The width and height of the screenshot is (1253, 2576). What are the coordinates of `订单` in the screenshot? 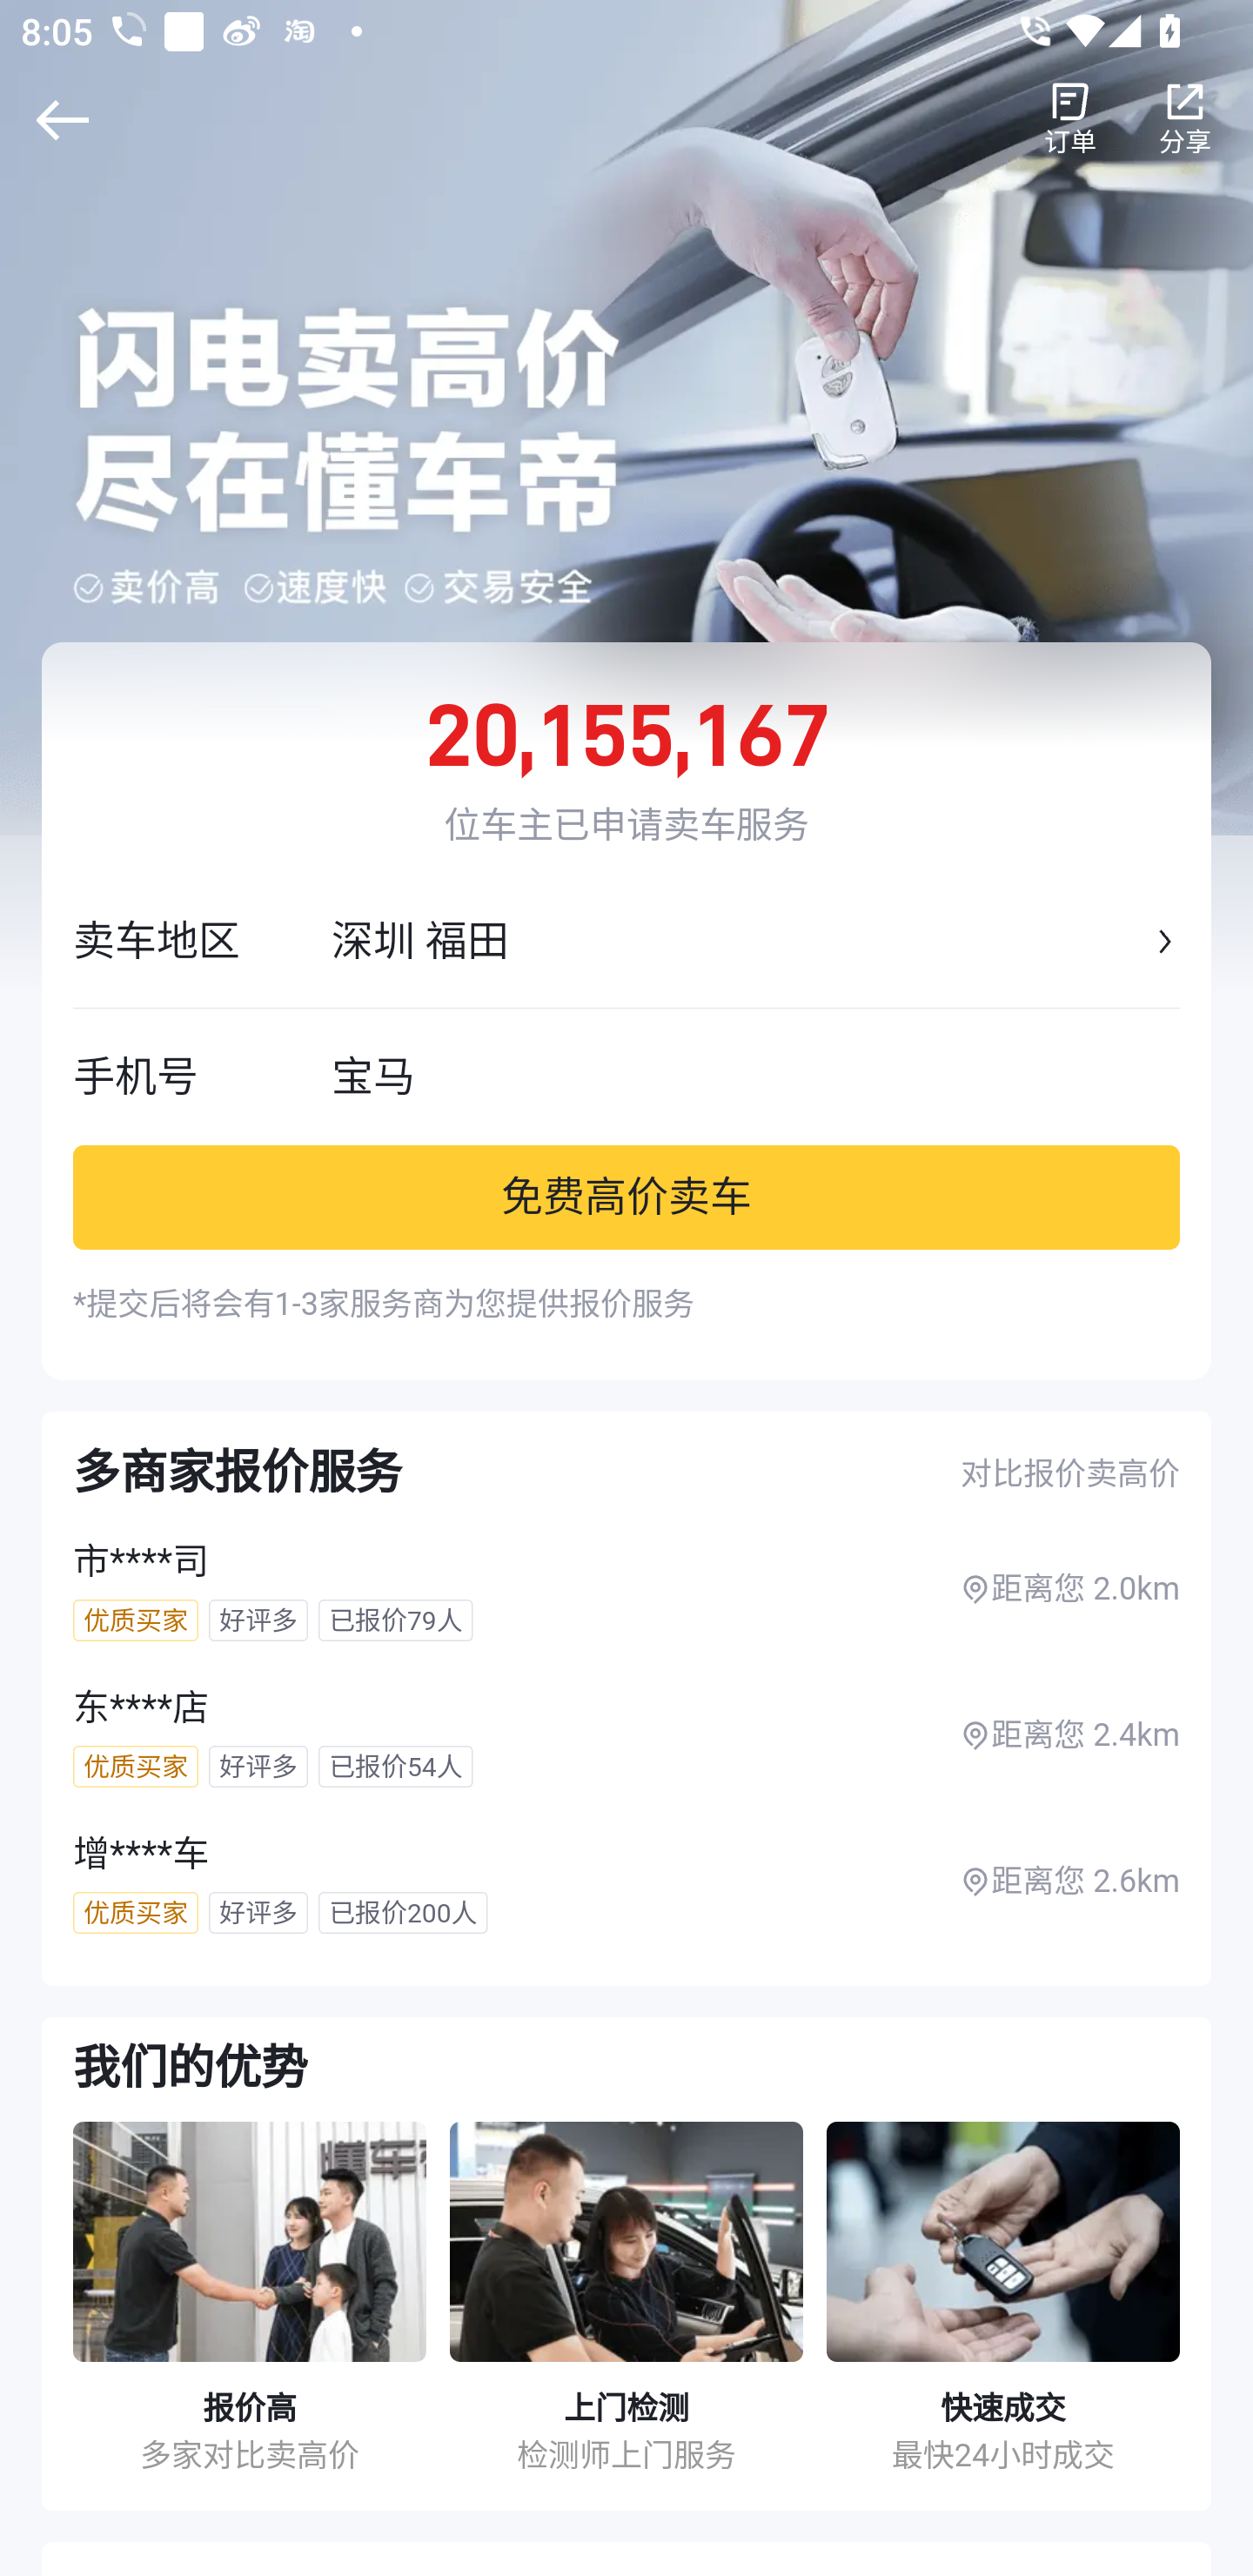 It's located at (1070, 119).